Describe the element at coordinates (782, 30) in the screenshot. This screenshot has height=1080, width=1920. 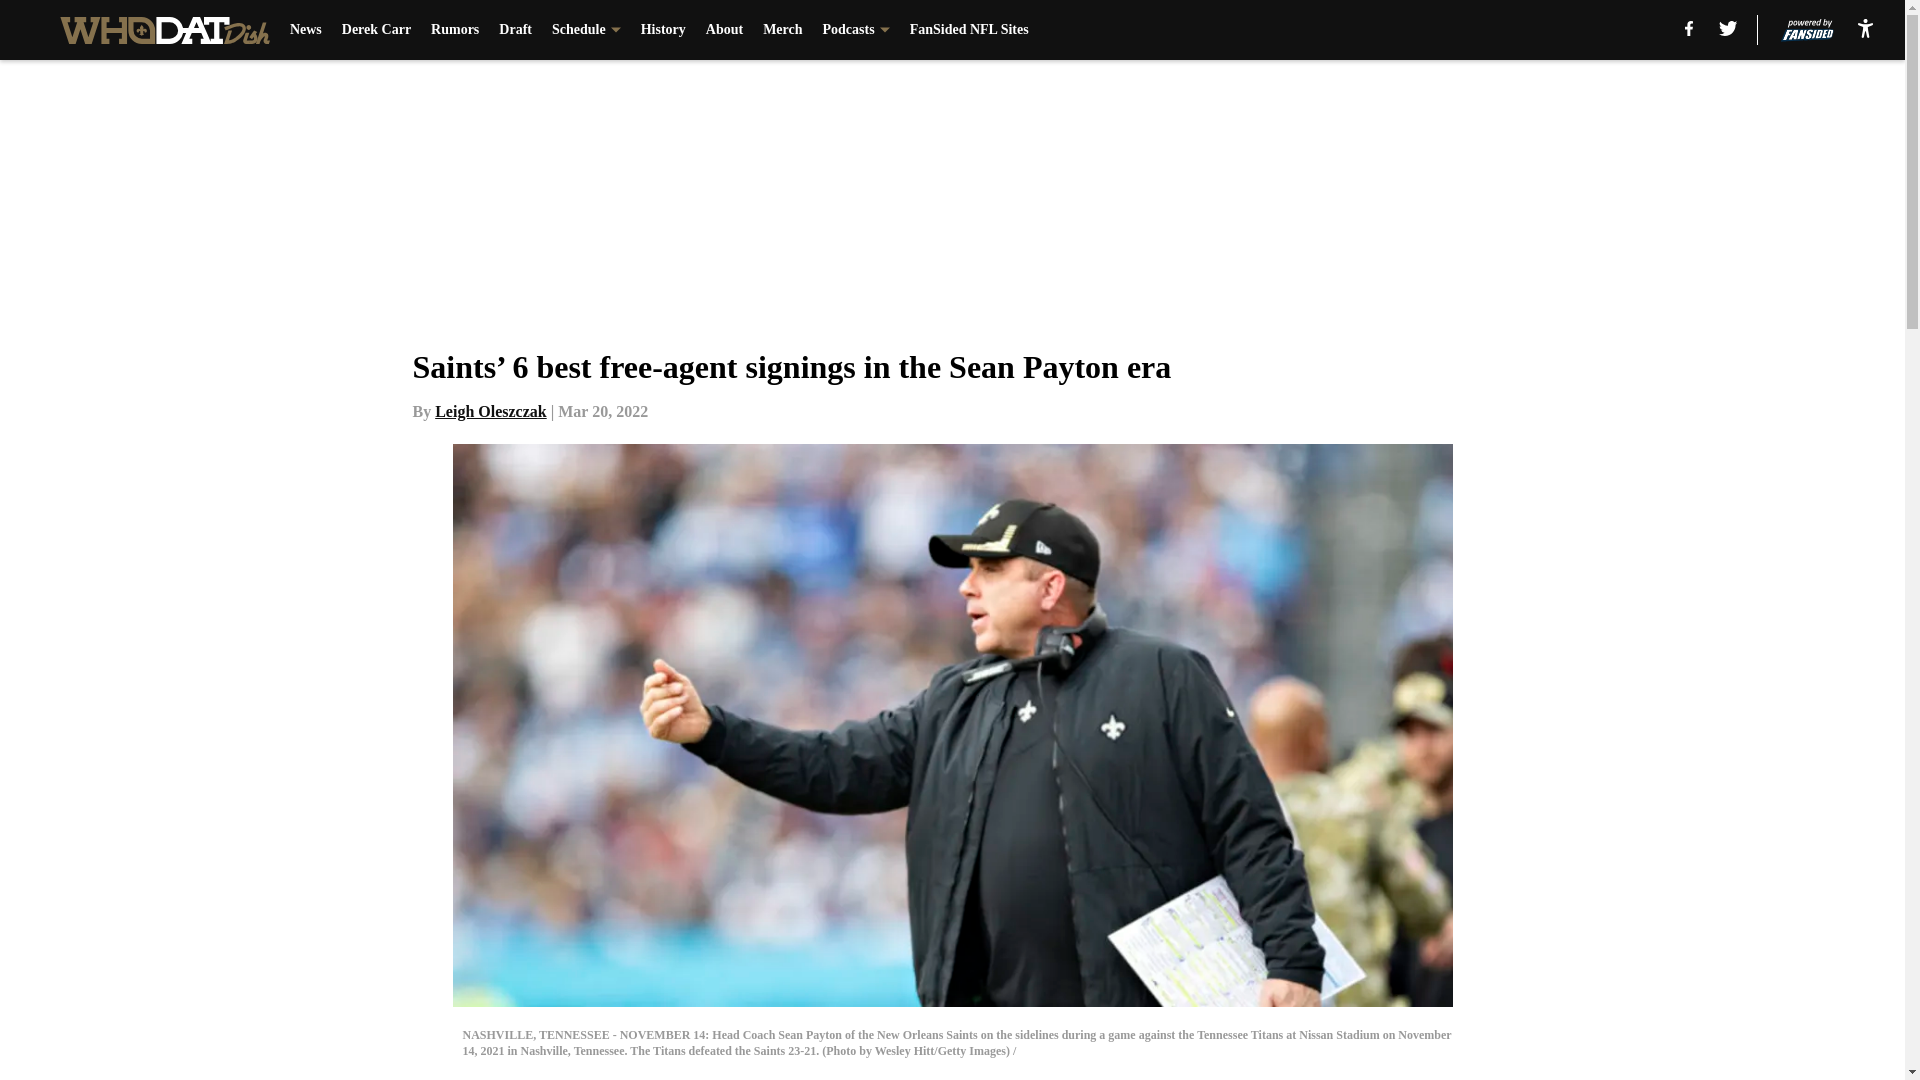
I see `Merch` at that location.